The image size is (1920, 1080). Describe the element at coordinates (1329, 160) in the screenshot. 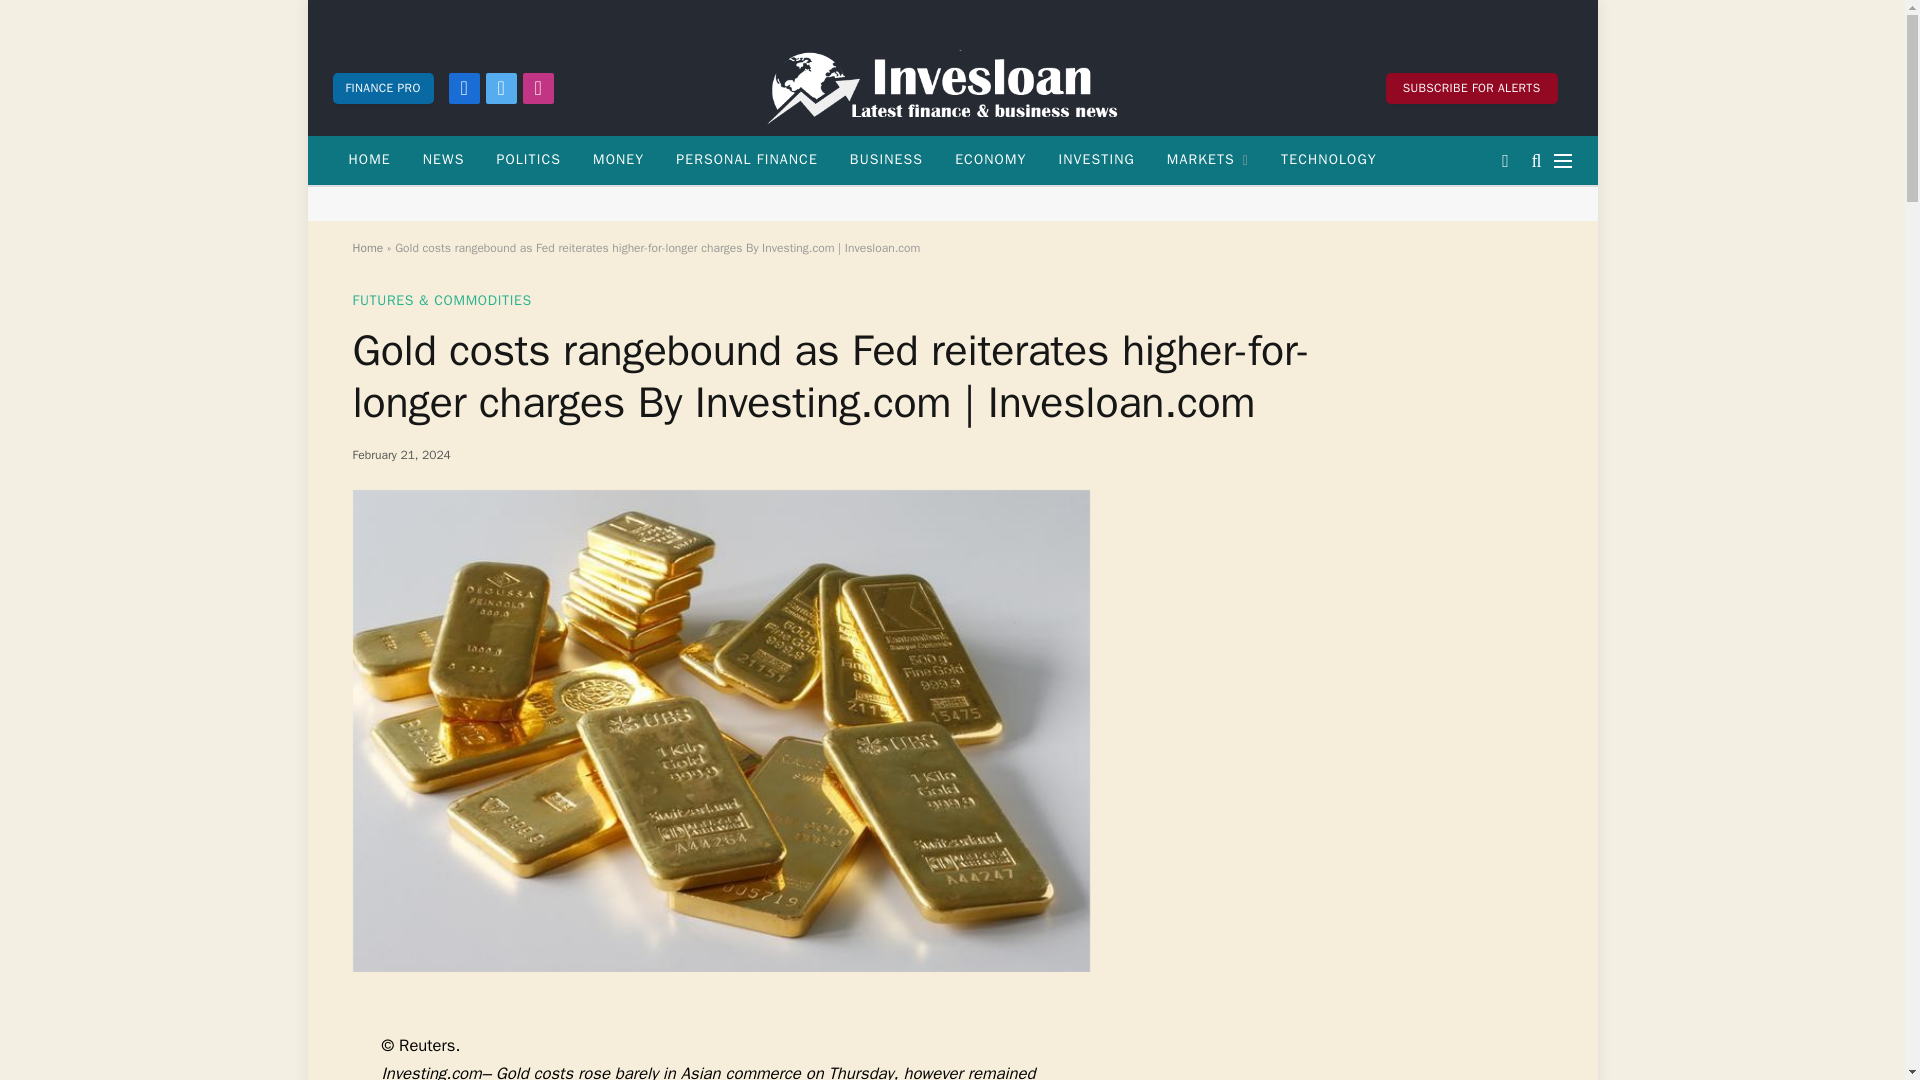

I see `TECHNOLOGY` at that location.